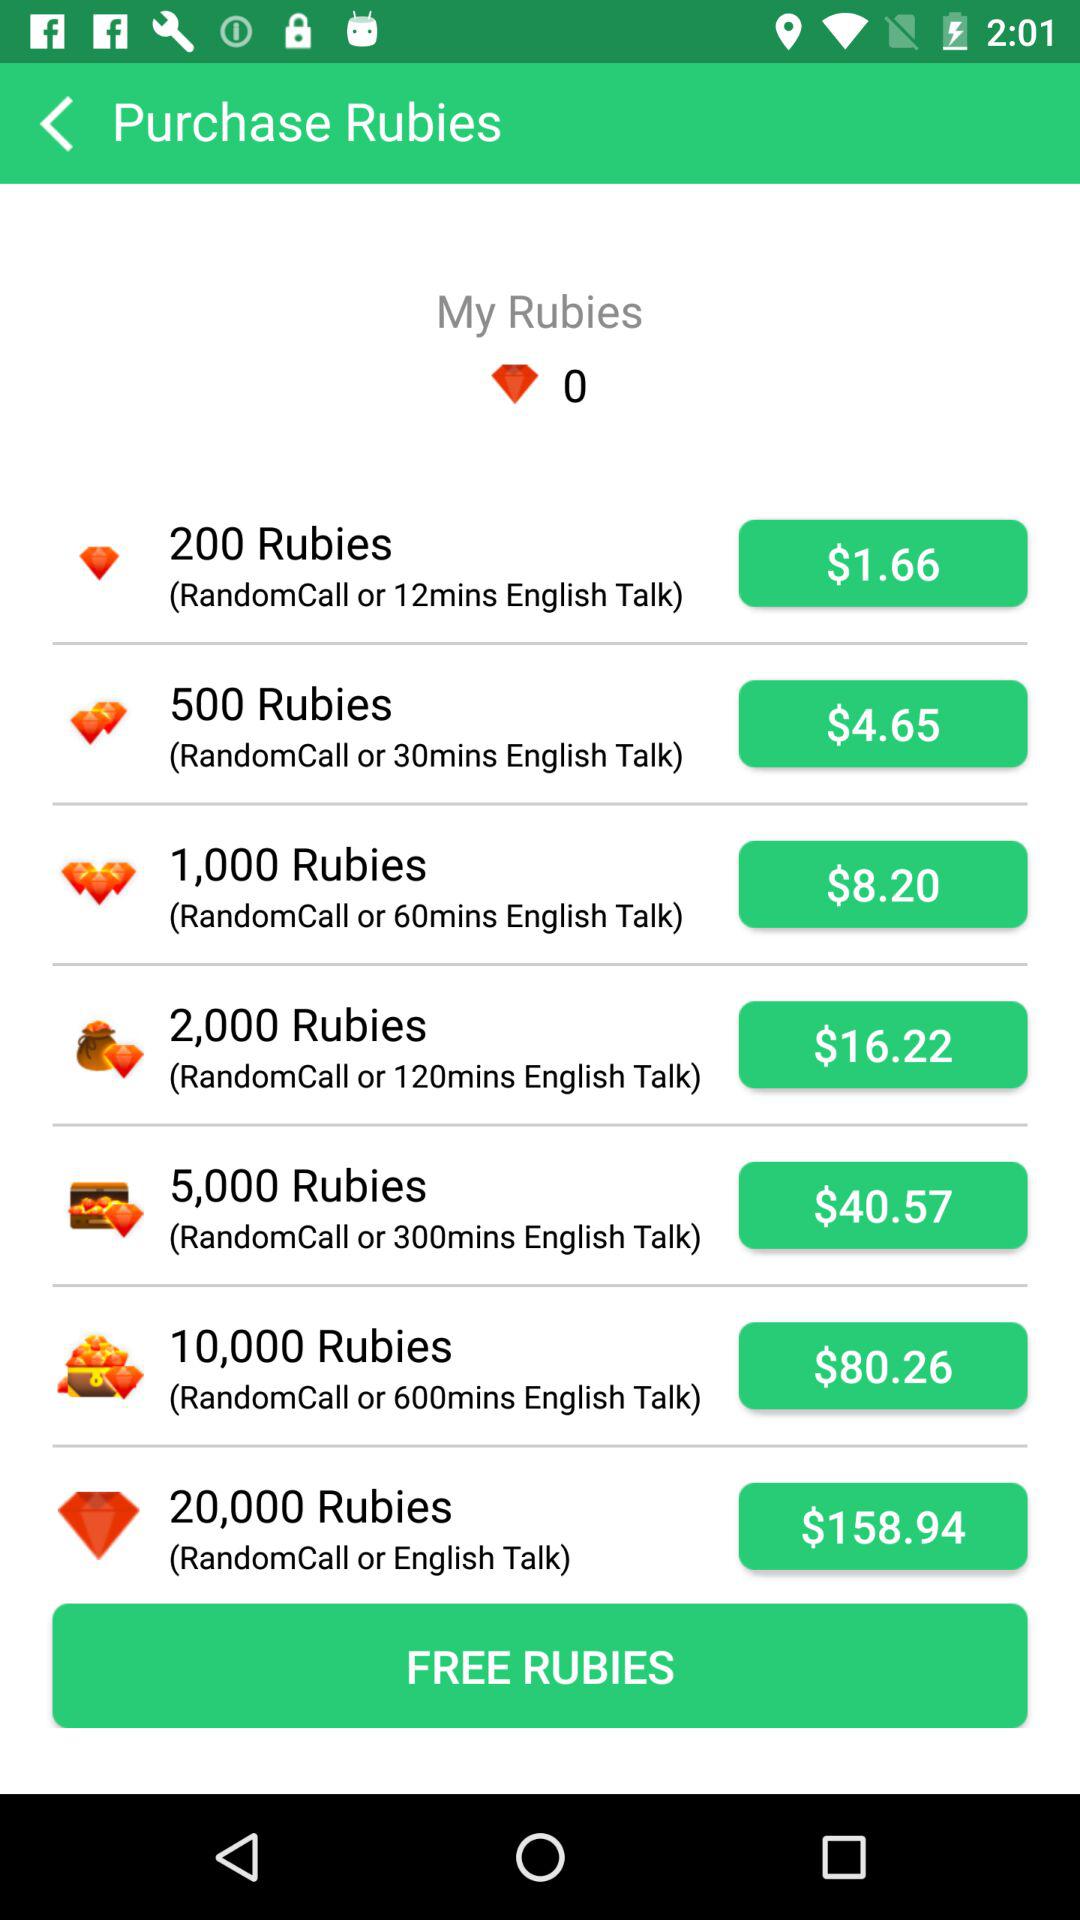 This screenshot has width=1080, height=1920. I want to click on tap item to the left of the purchase rubies app, so click(56, 122).